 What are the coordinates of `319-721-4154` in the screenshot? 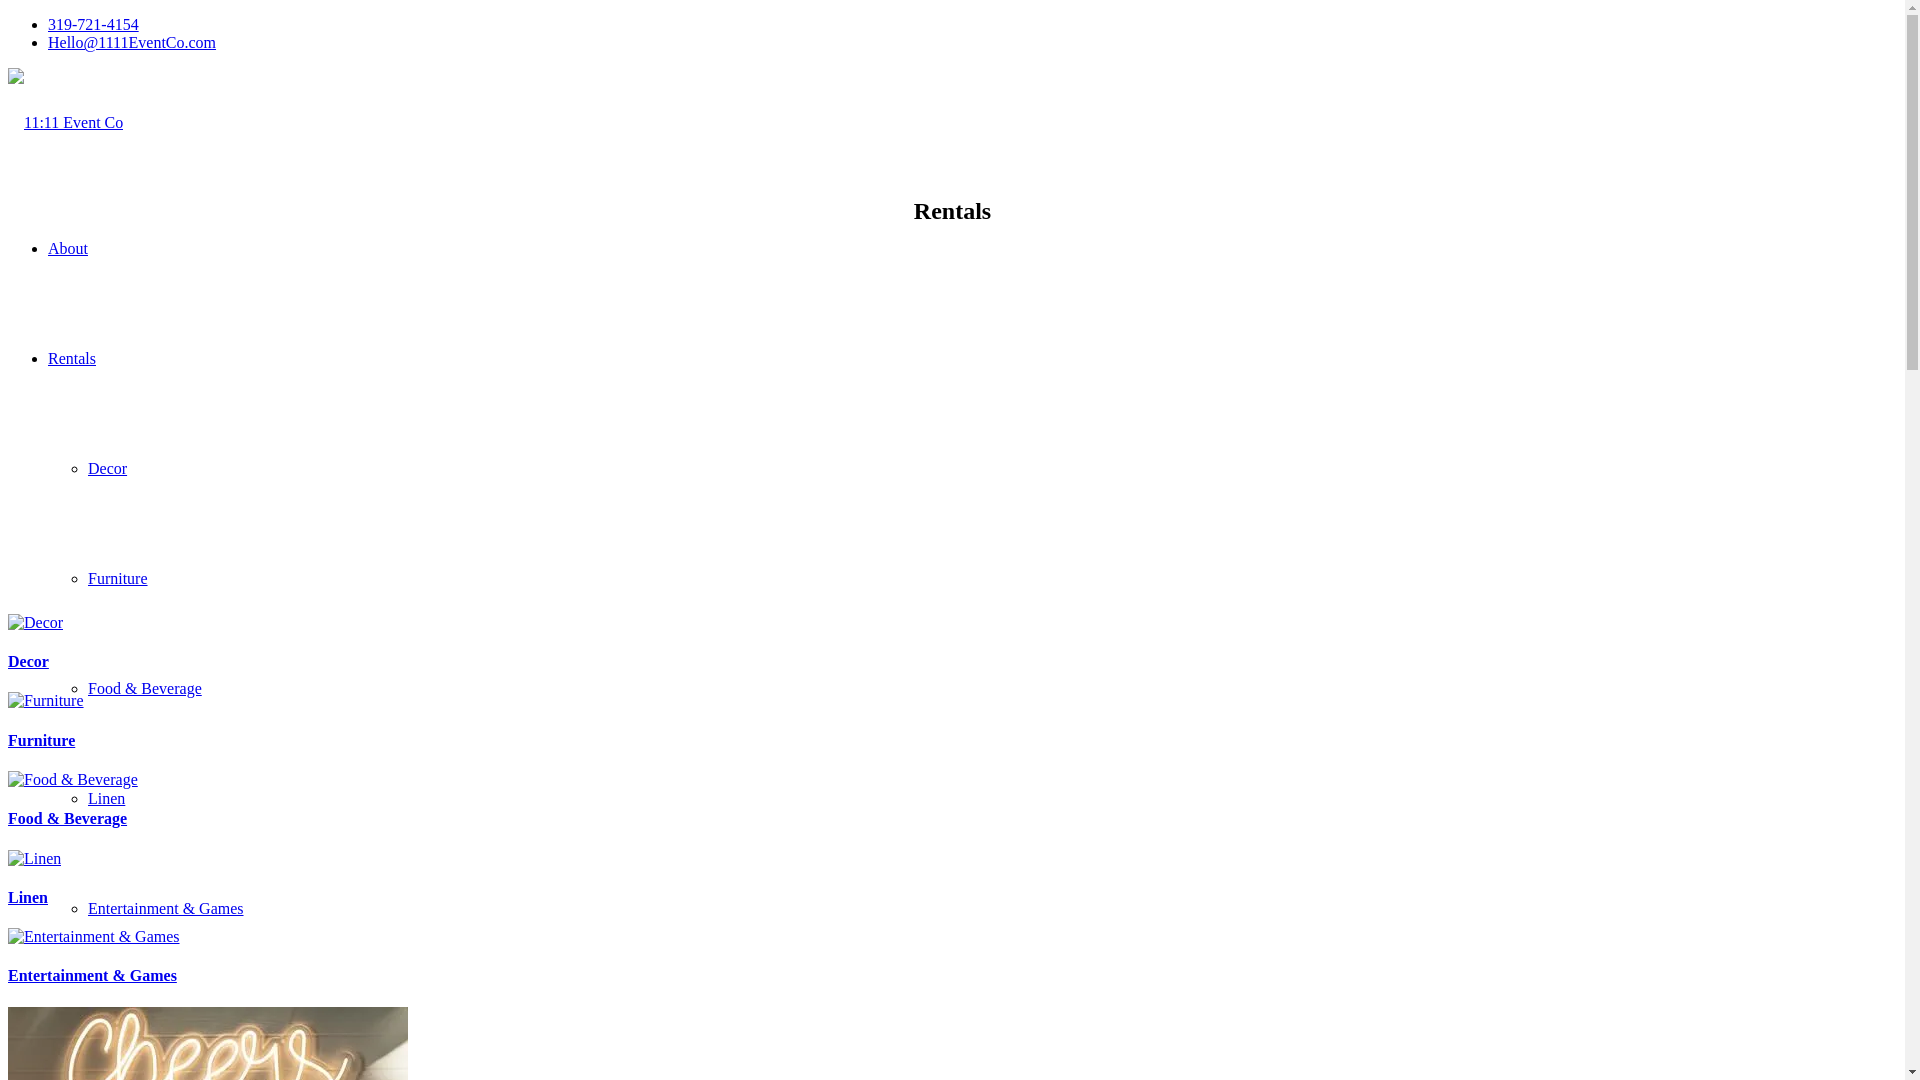 It's located at (94, 24).